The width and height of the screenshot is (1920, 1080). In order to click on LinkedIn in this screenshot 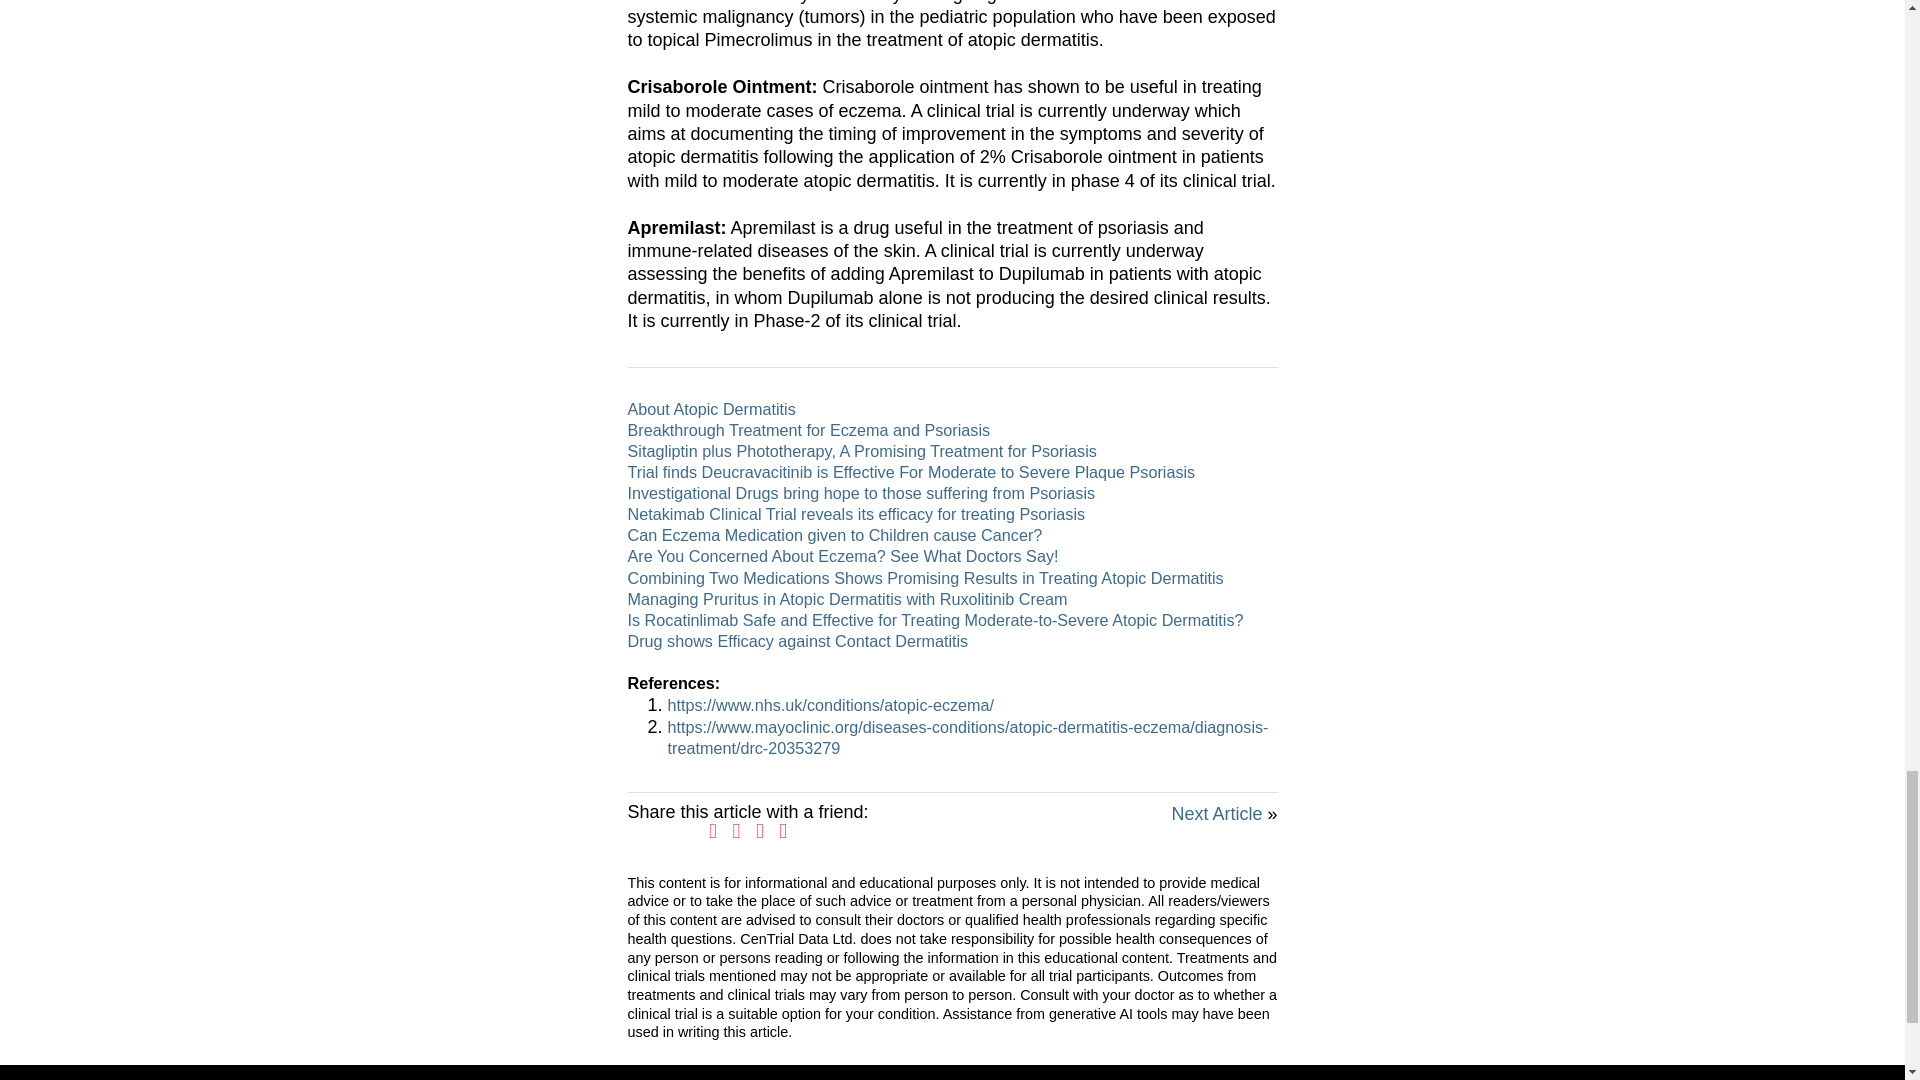, I will do `click(760, 830)`.